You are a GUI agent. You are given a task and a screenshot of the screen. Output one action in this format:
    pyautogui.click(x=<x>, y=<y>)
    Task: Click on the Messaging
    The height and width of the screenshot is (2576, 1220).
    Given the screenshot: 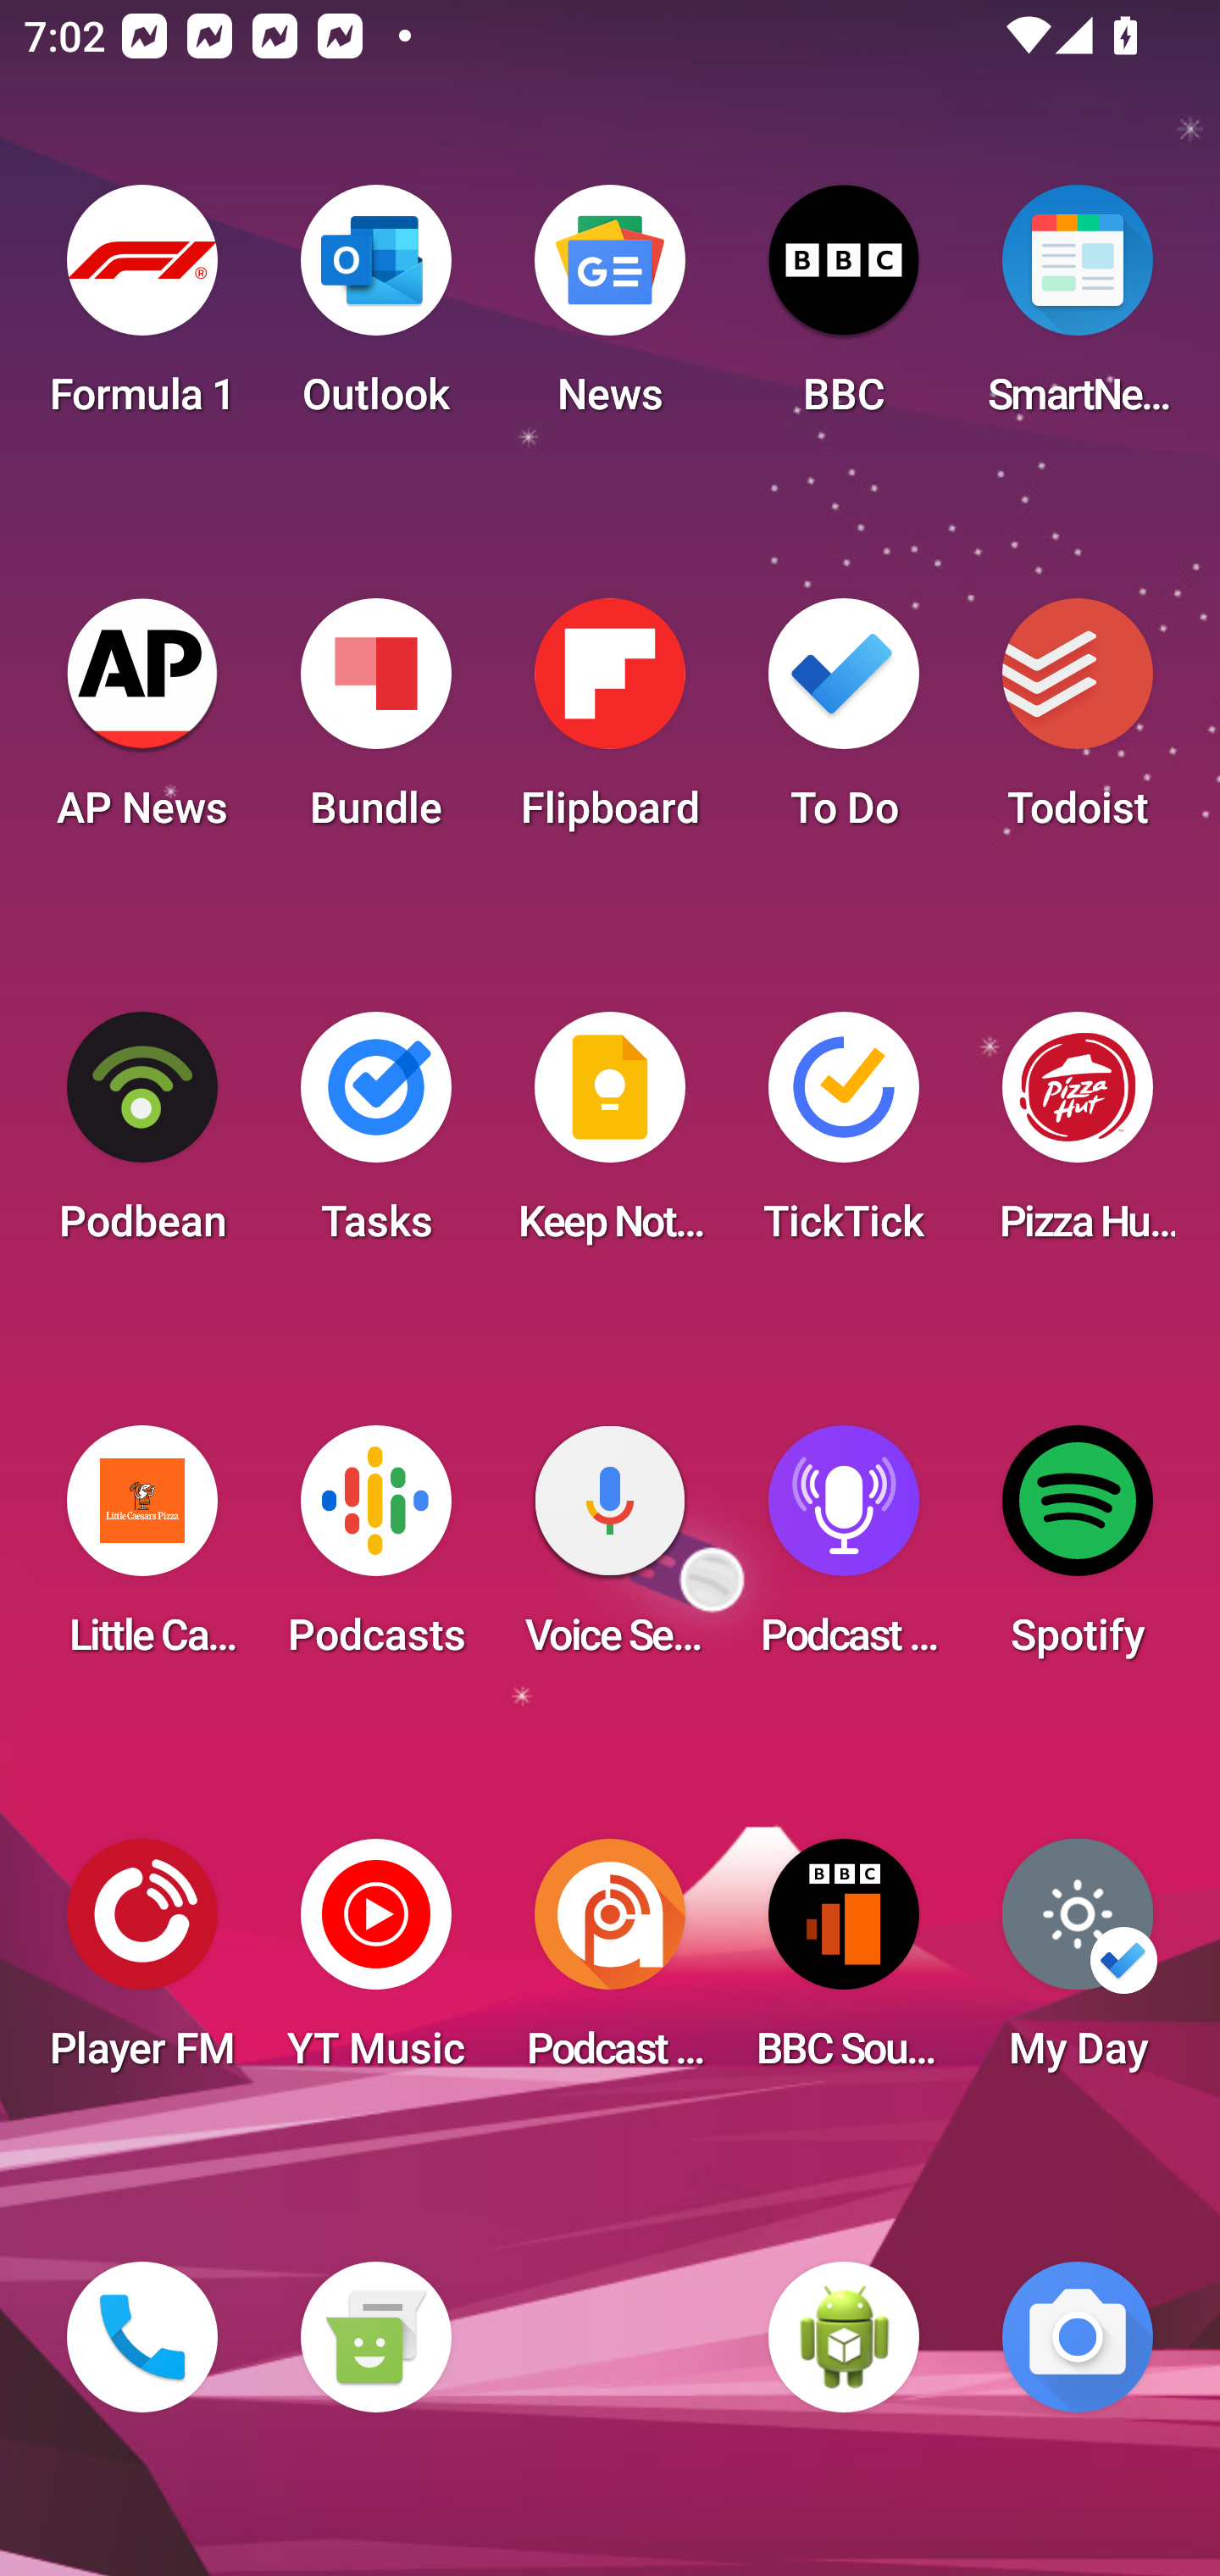 What is the action you would take?
    pyautogui.click(x=375, y=2337)
    